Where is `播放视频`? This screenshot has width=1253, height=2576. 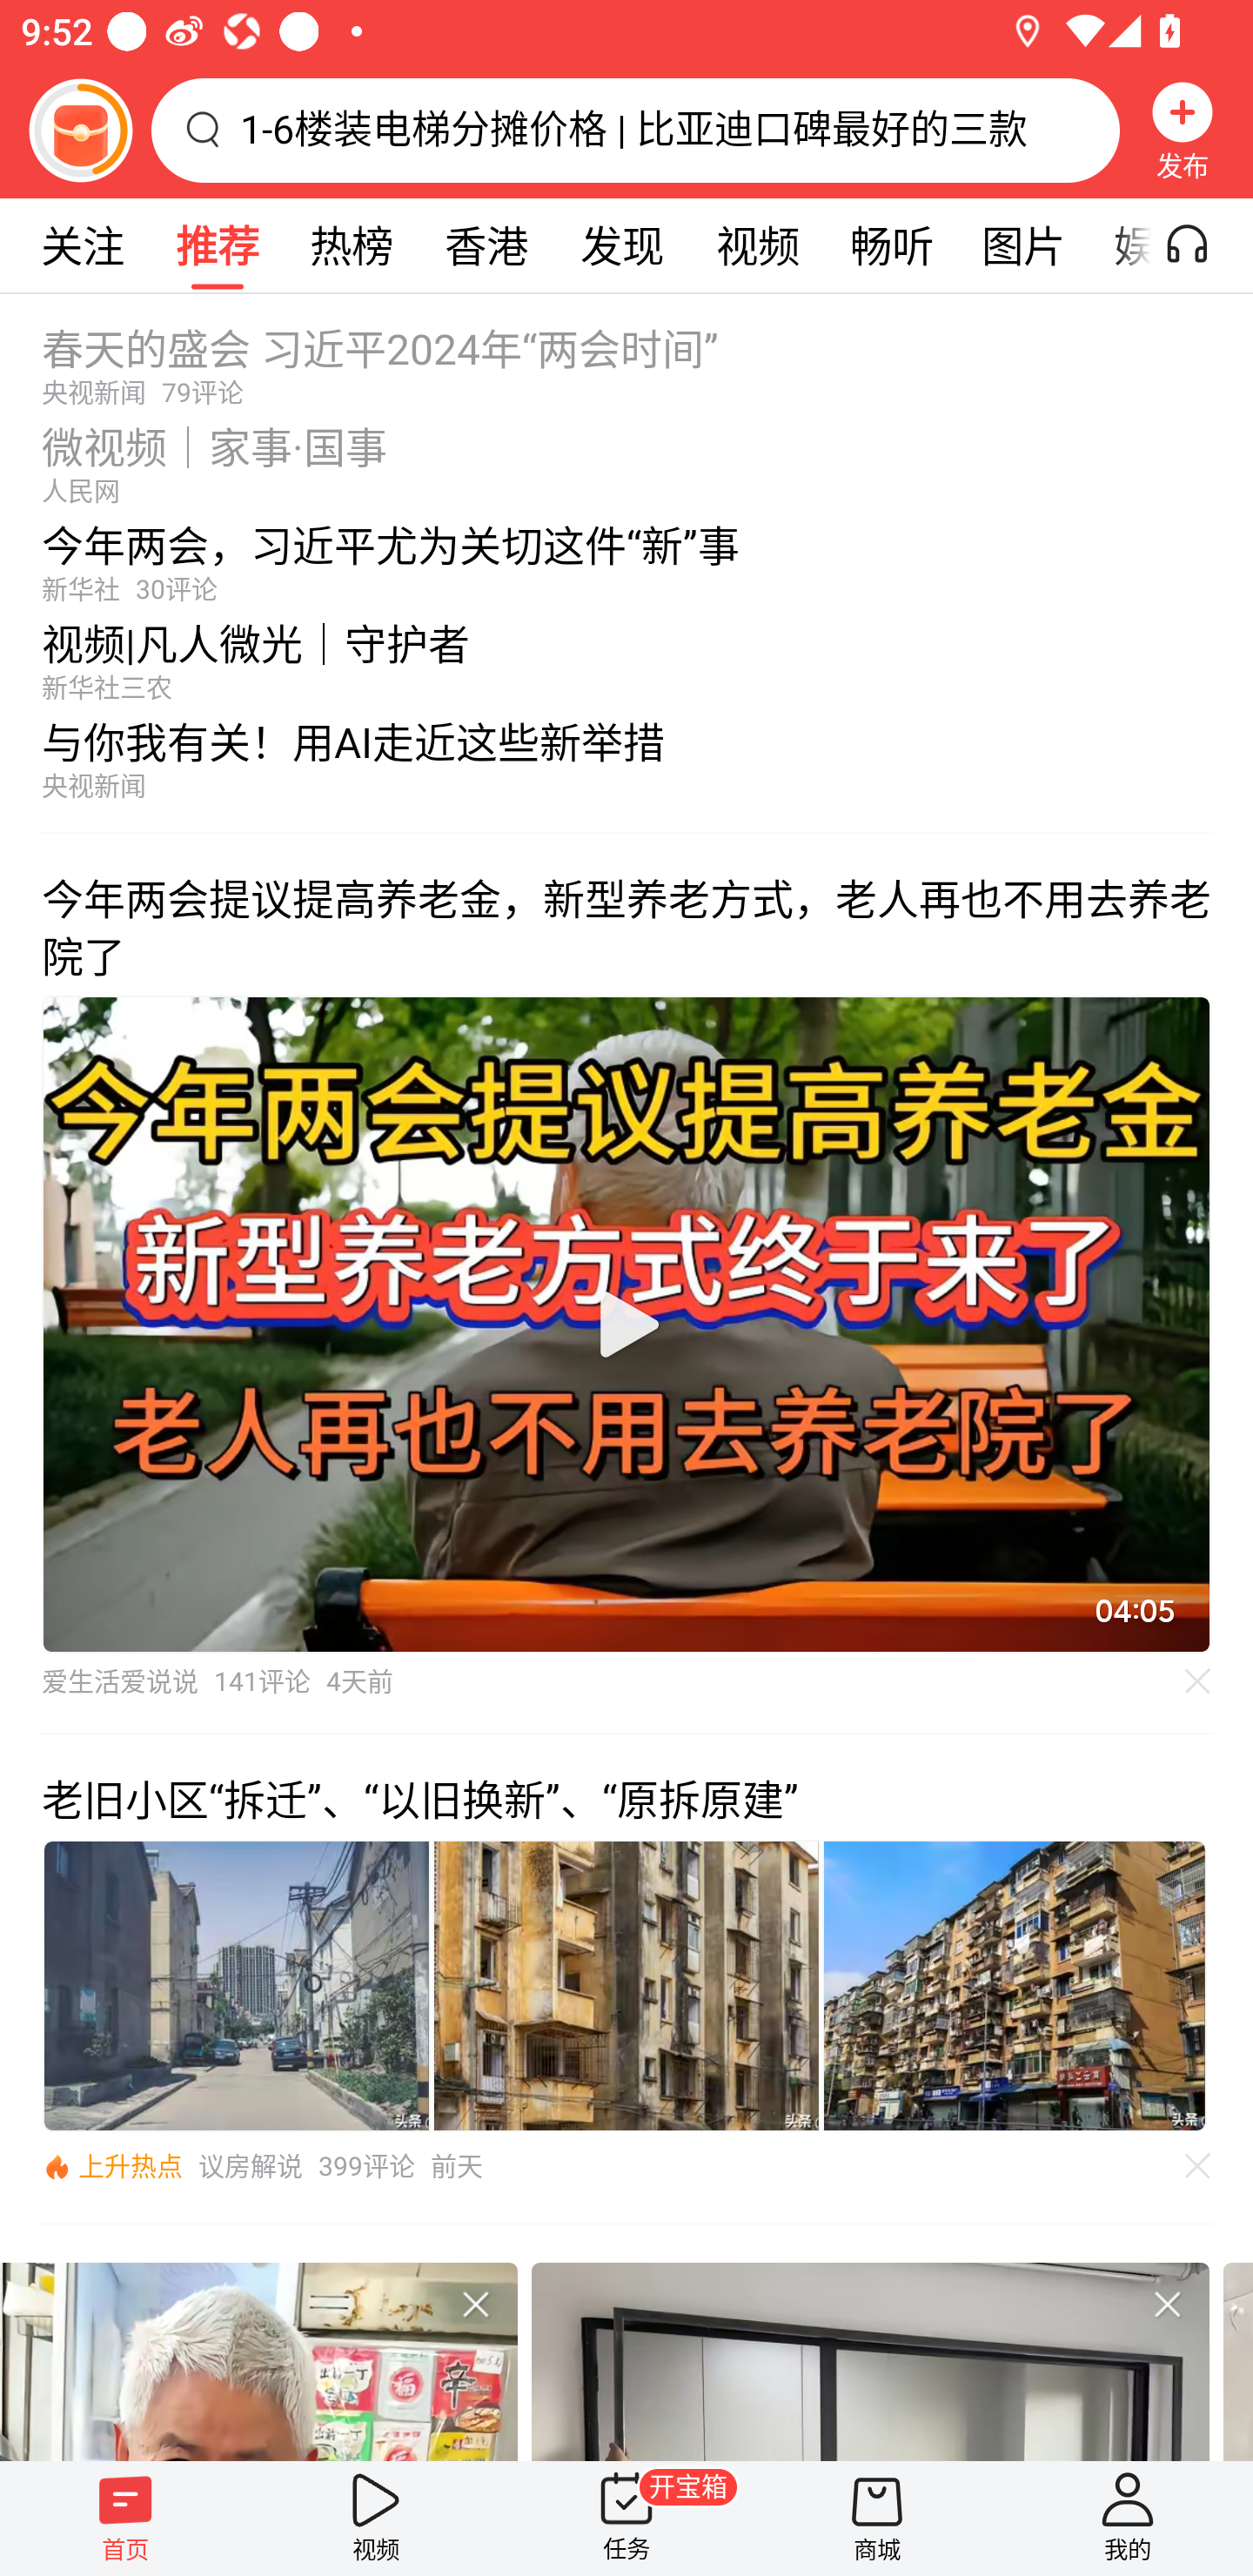 播放视频 is located at coordinates (626, 1325).